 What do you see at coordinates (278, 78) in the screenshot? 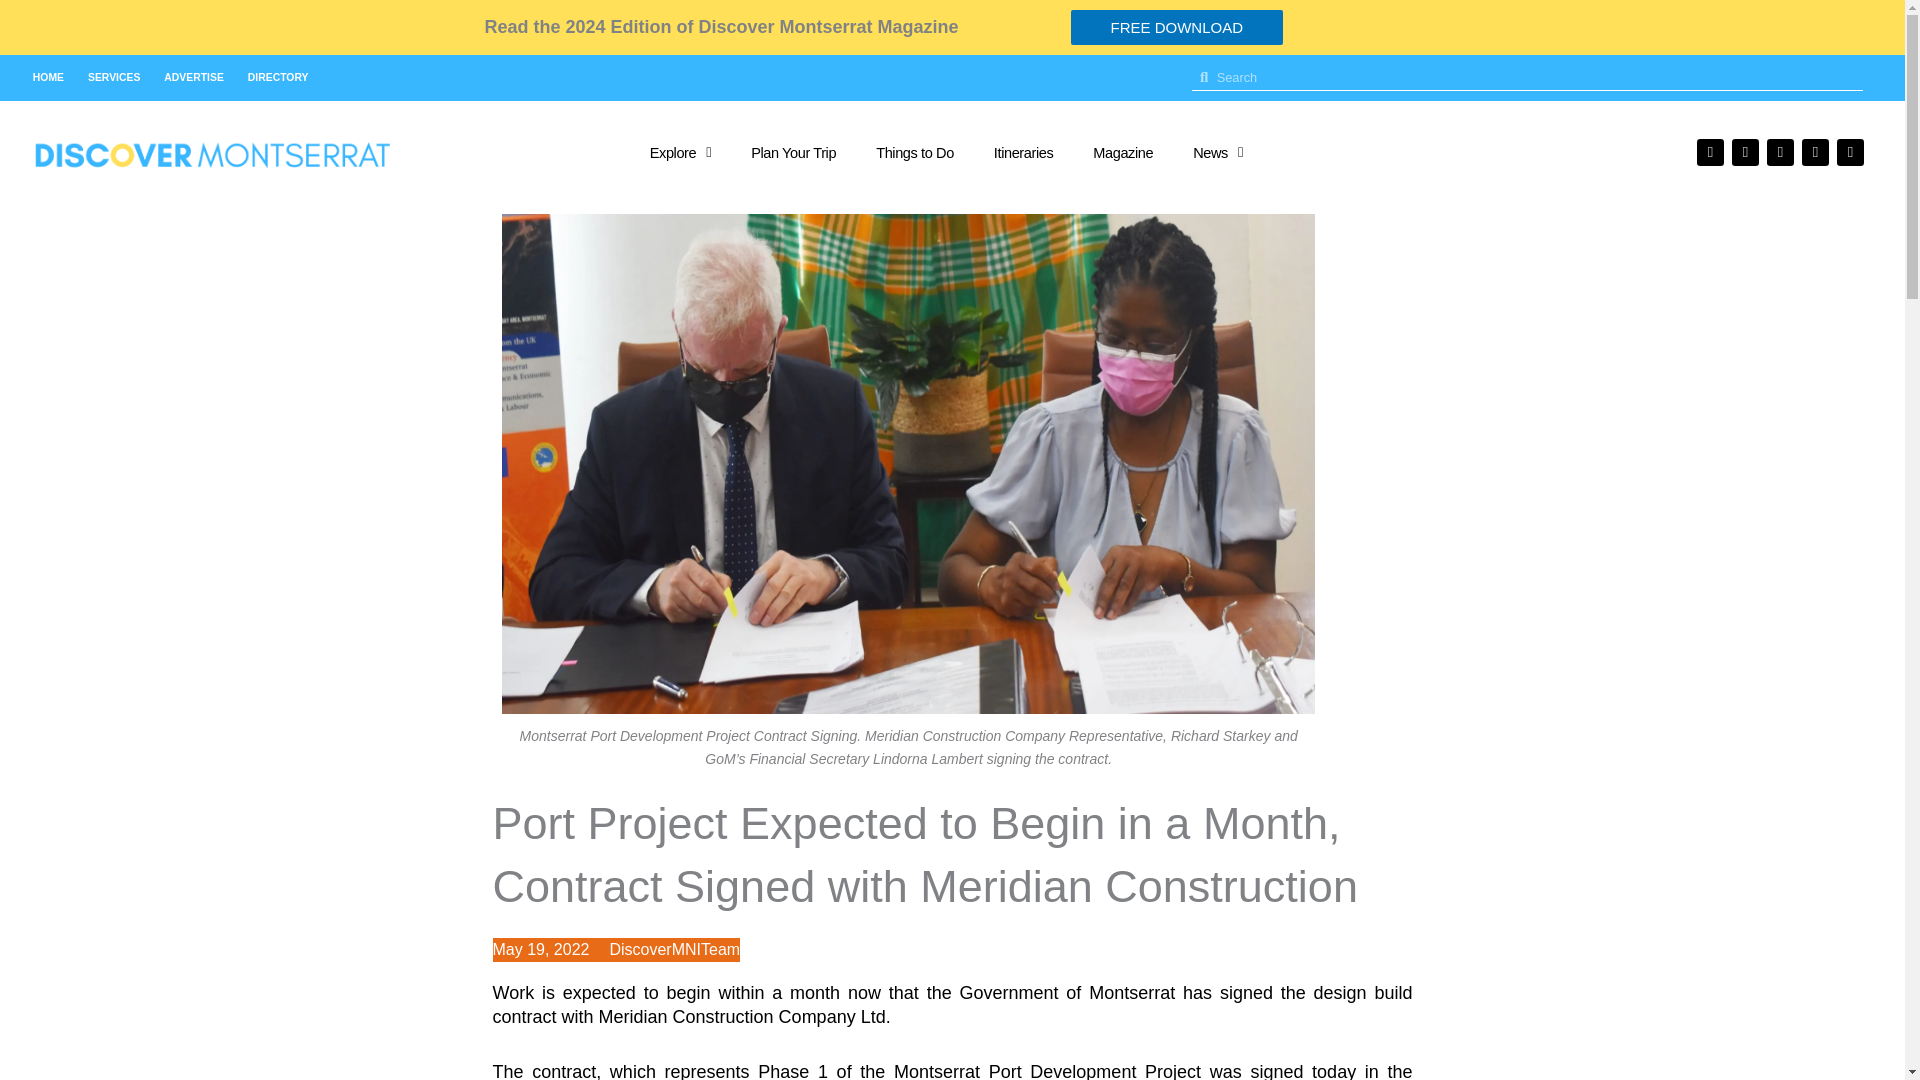
I see `DIRECTORY` at bounding box center [278, 78].